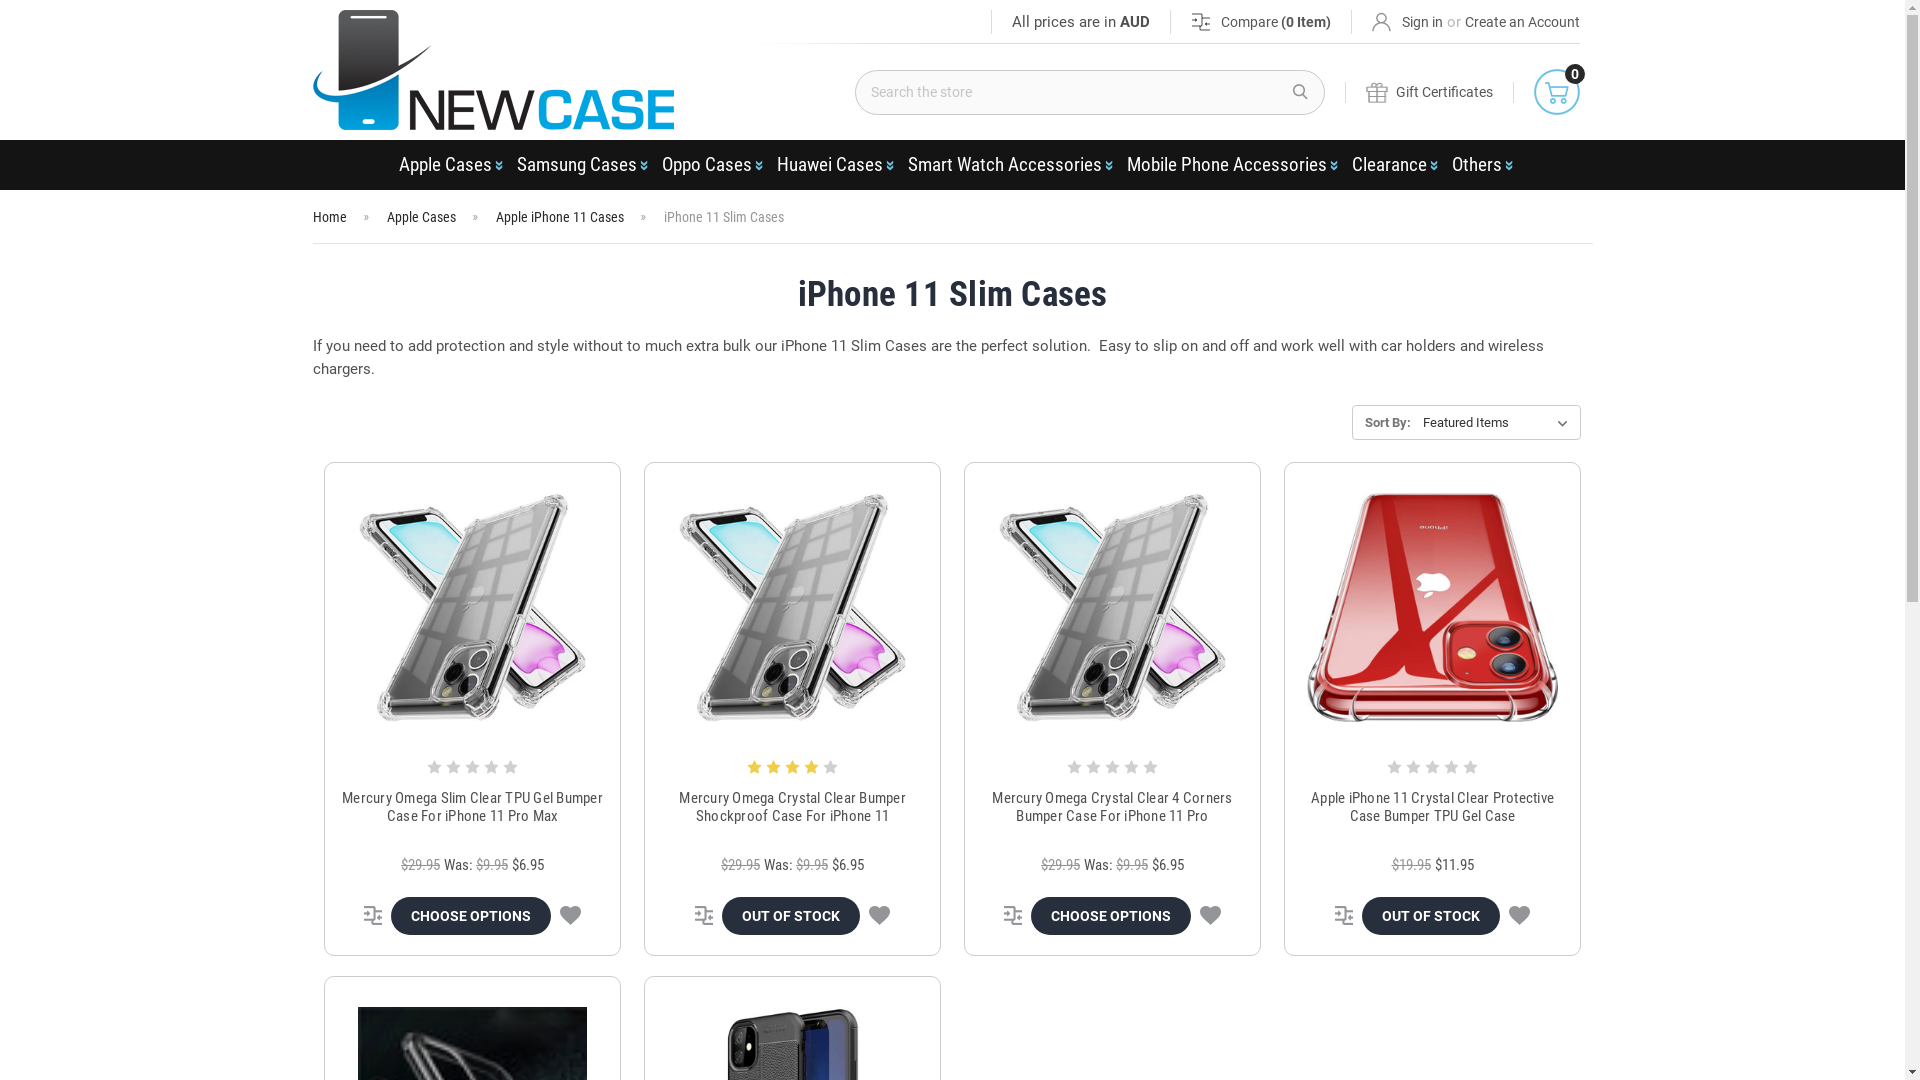 The image size is (1920, 1080). I want to click on 0, so click(1557, 92).